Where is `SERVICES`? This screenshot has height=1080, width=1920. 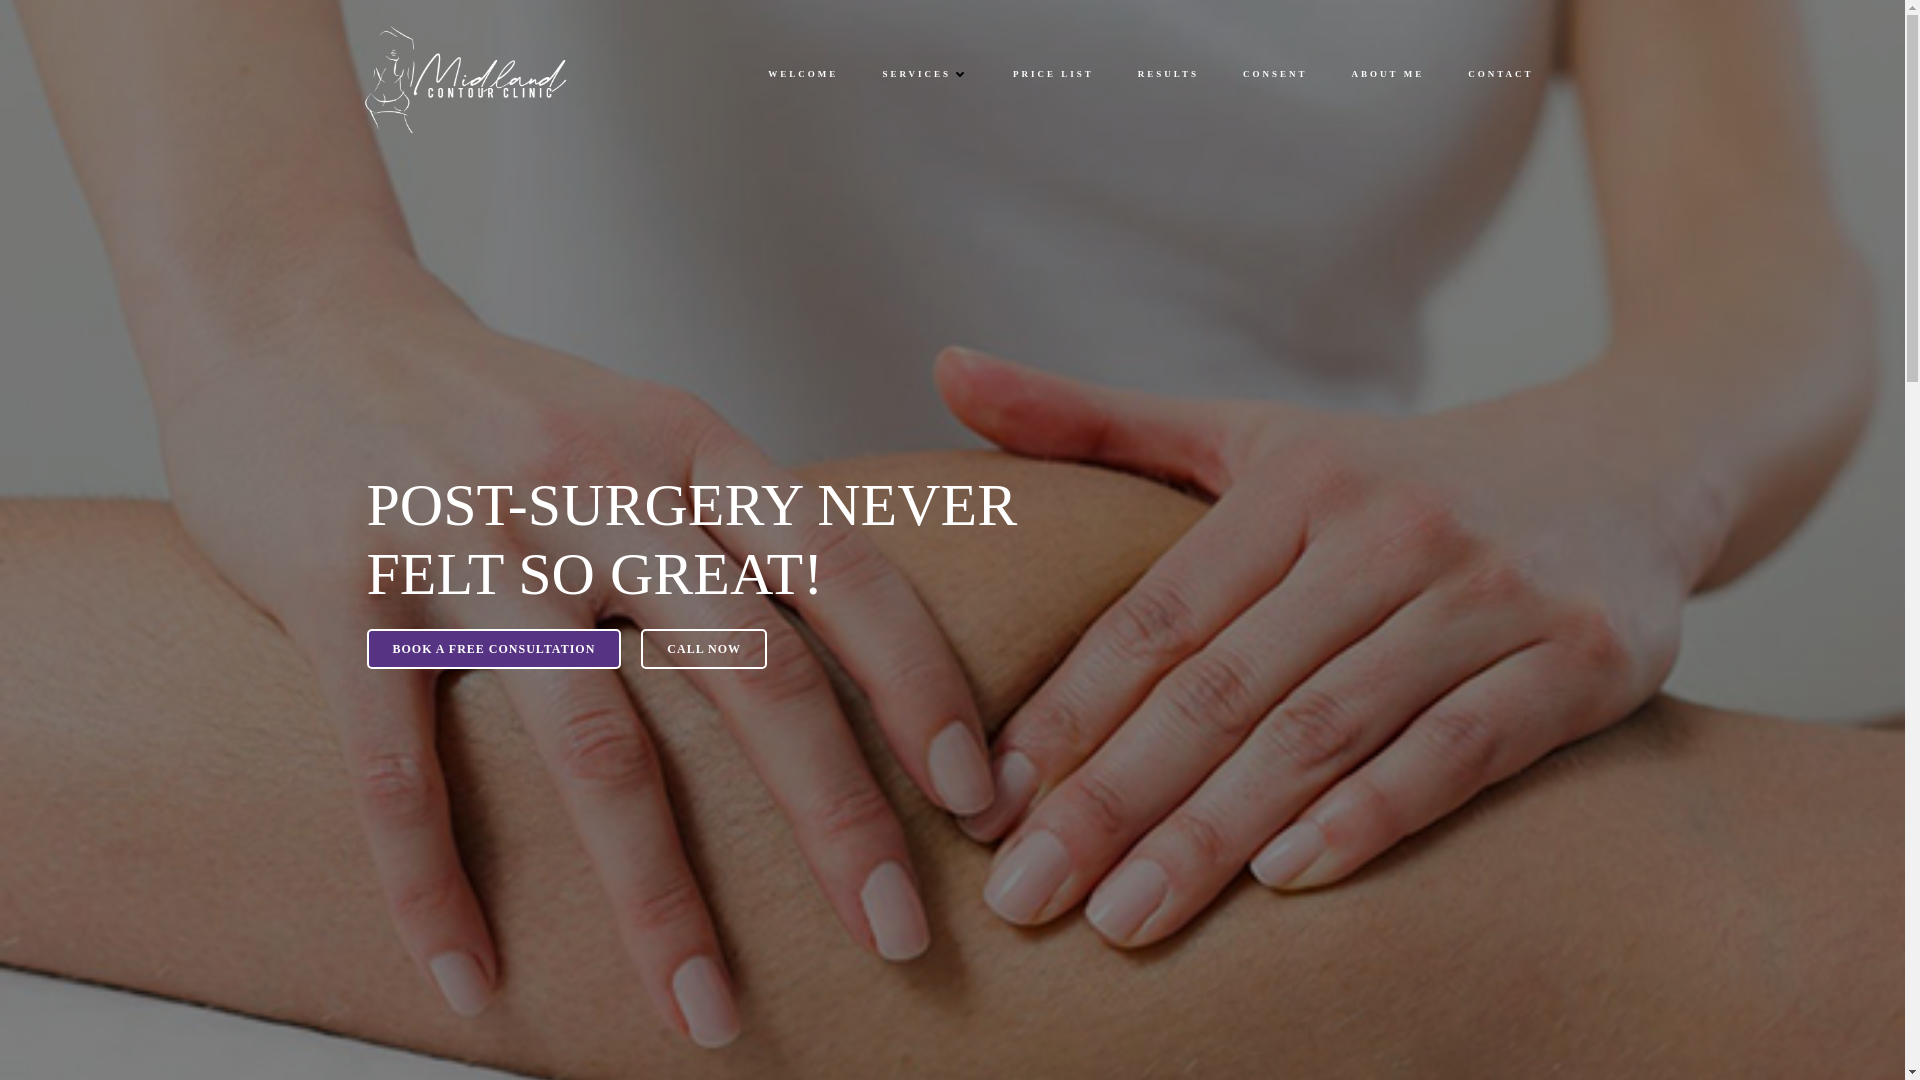
SERVICES is located at coordinates (925, 75).